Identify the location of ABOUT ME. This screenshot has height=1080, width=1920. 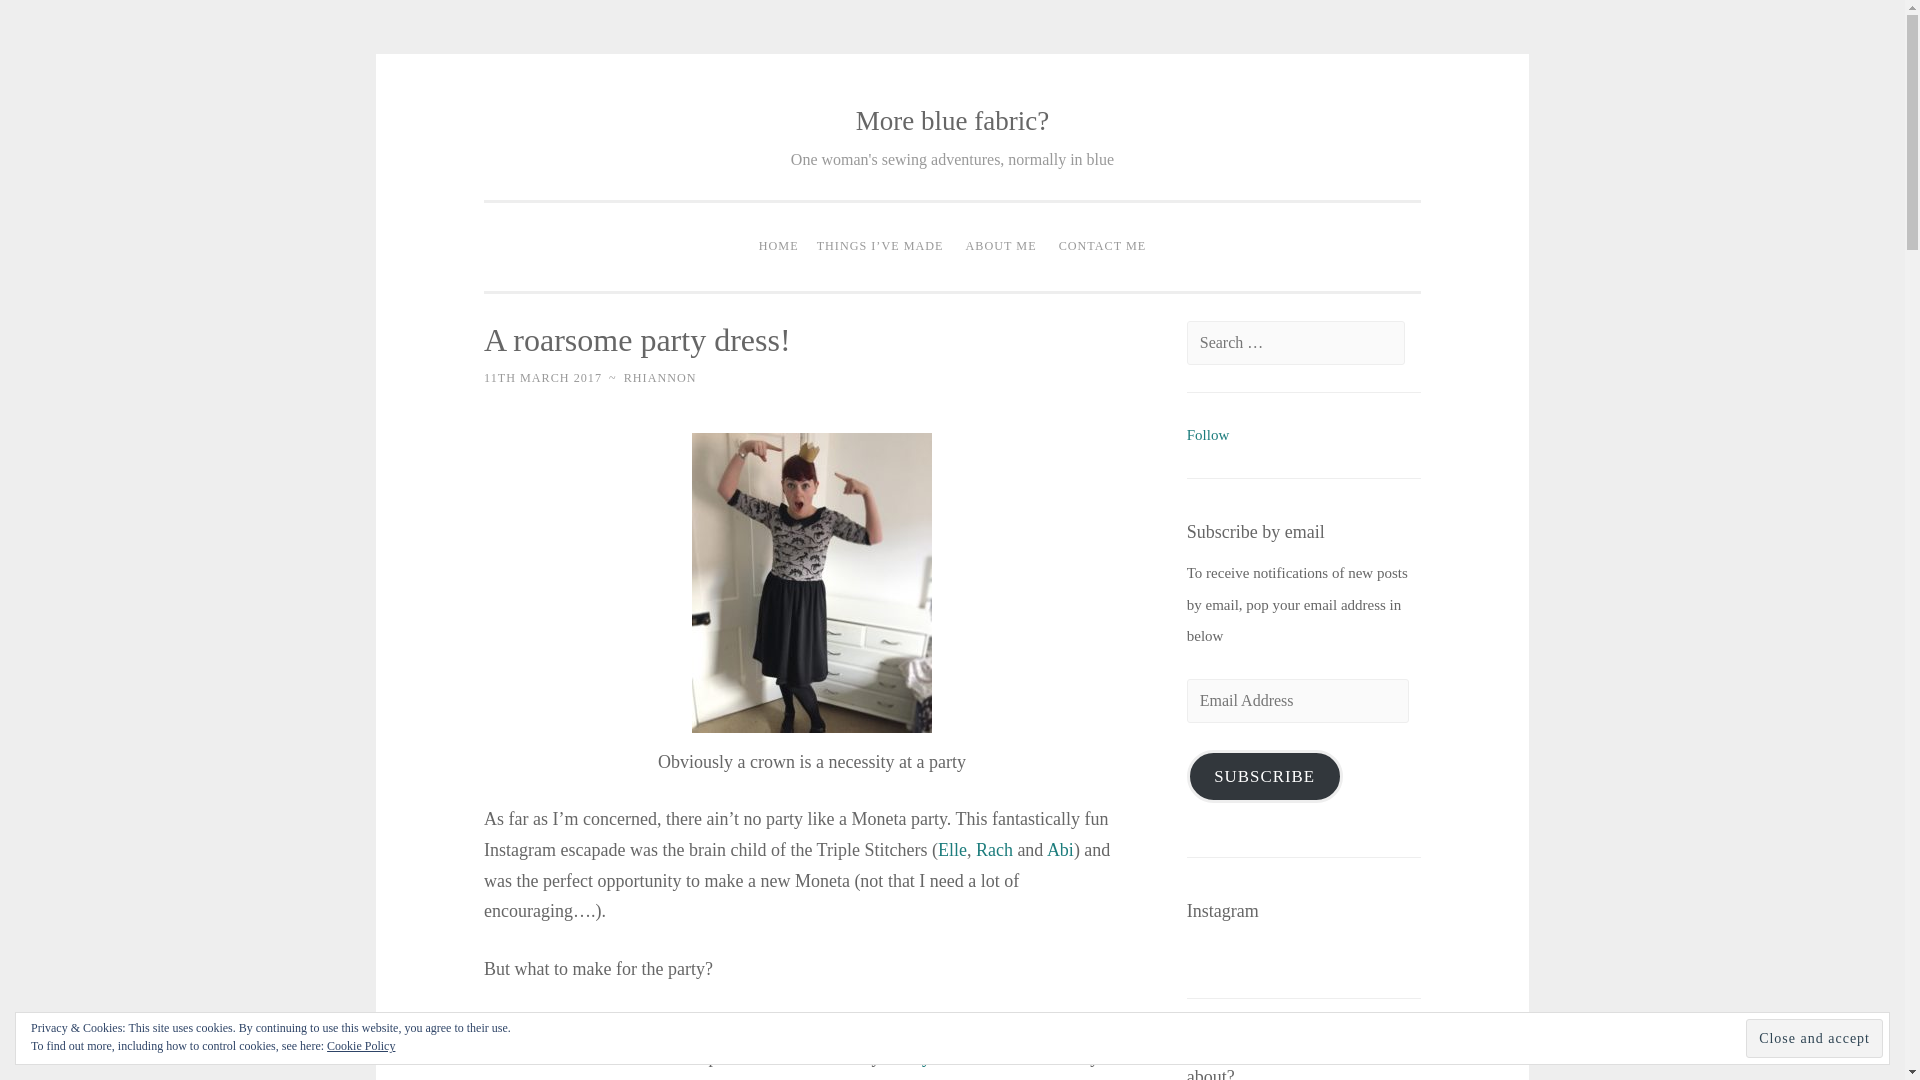
(1001, 246).